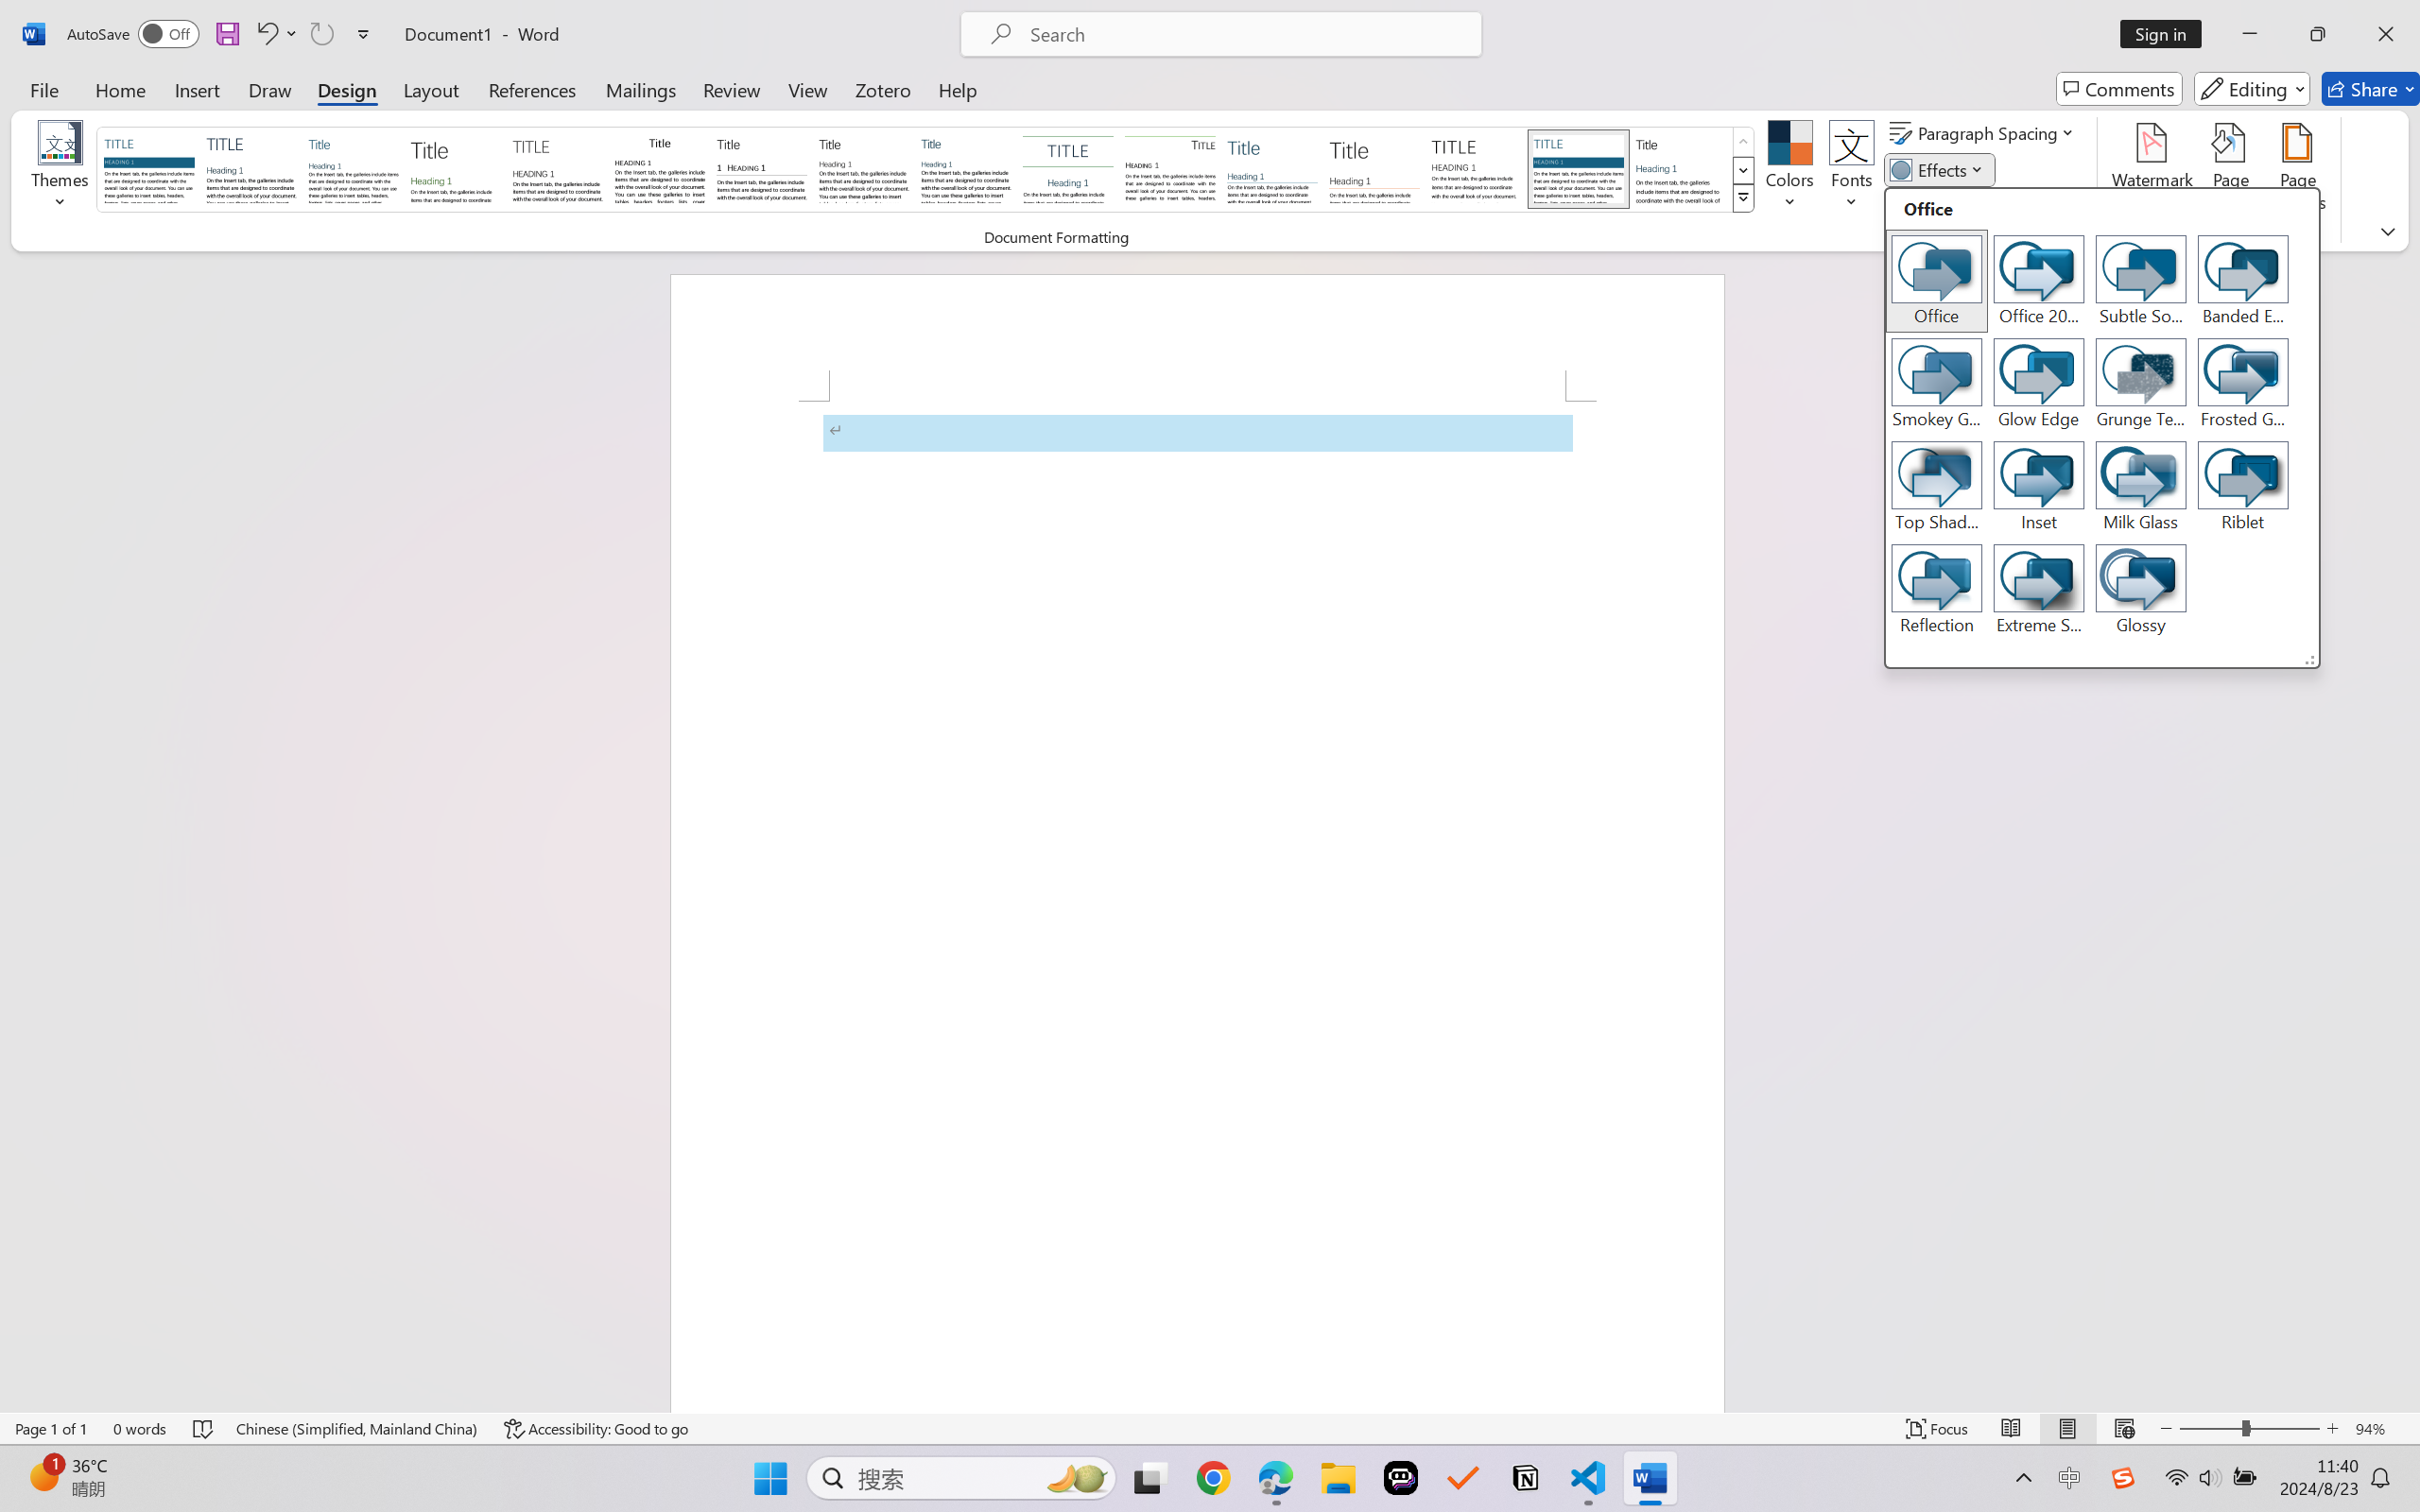 This screenshot has width=2420, height=1512. What do you see at coordinates (1743, 198) in the screenshot?
I see `Style Set` at bounding box center [1743, 198].